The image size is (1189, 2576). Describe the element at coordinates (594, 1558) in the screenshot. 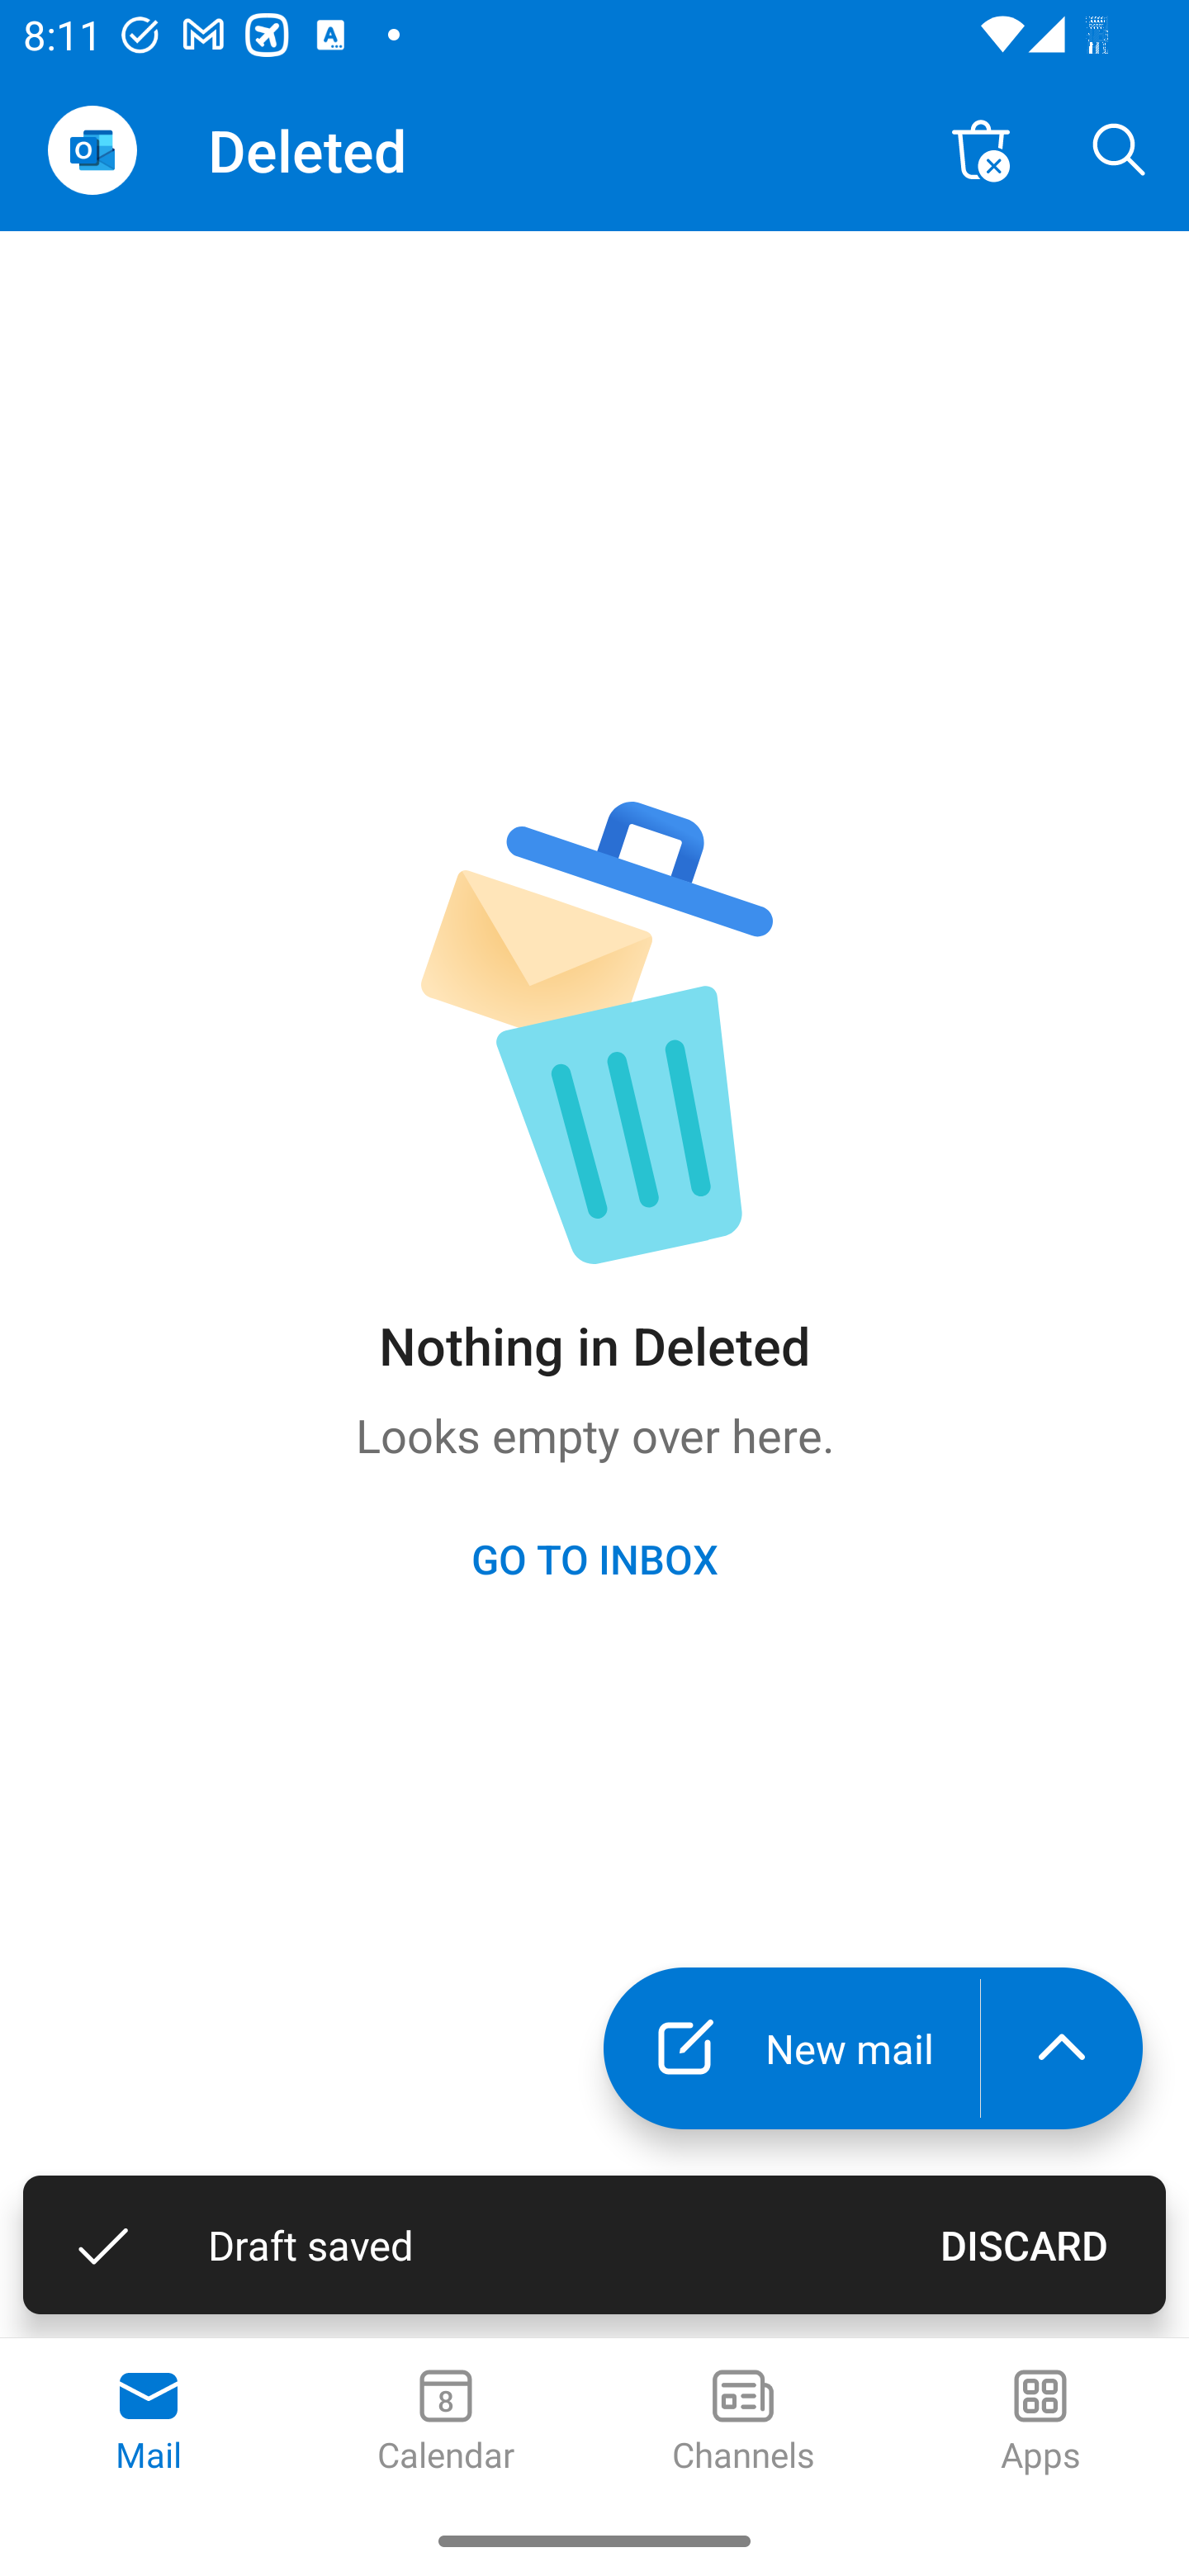

I see `GO TO INBOX` at that location.